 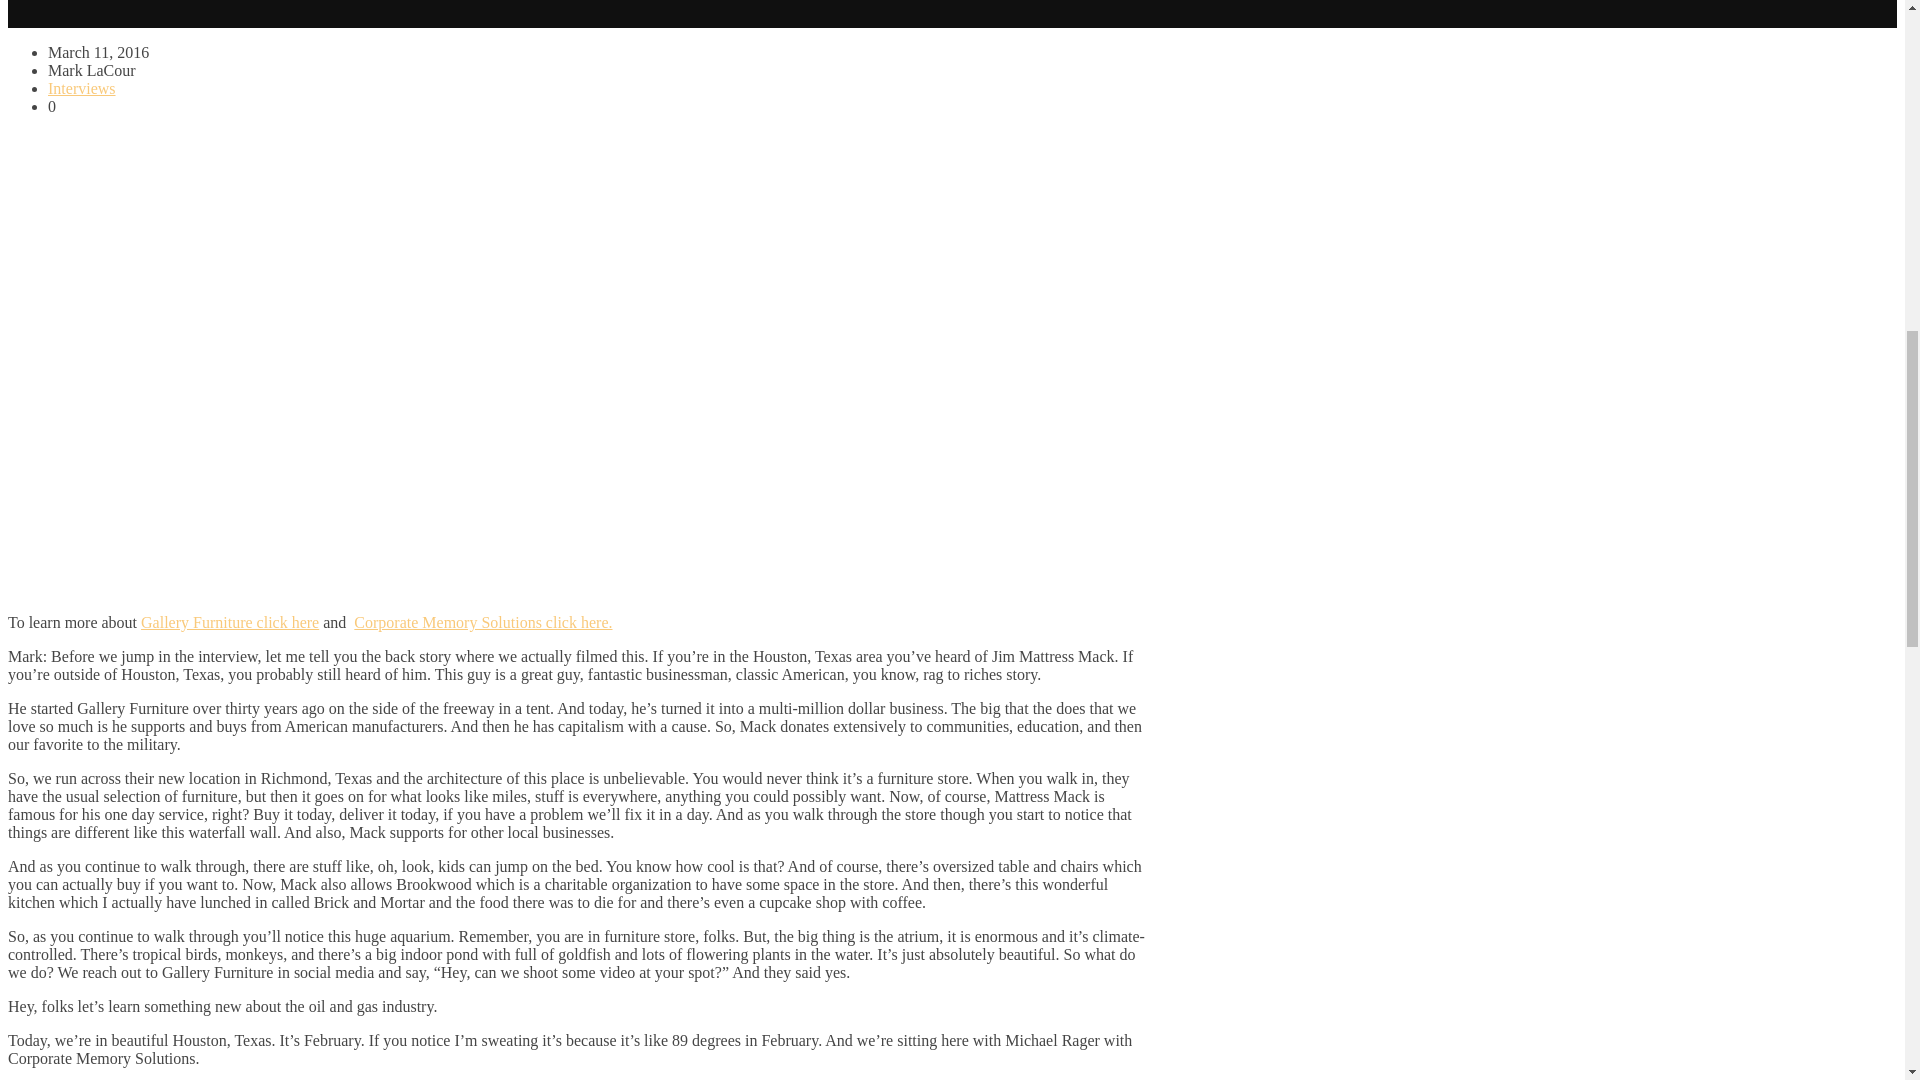 What do you see at coordinates (482, 622) in the screenshot?
I see `Corporate Memory Solutions click here.` at bounding box center [482, 622].